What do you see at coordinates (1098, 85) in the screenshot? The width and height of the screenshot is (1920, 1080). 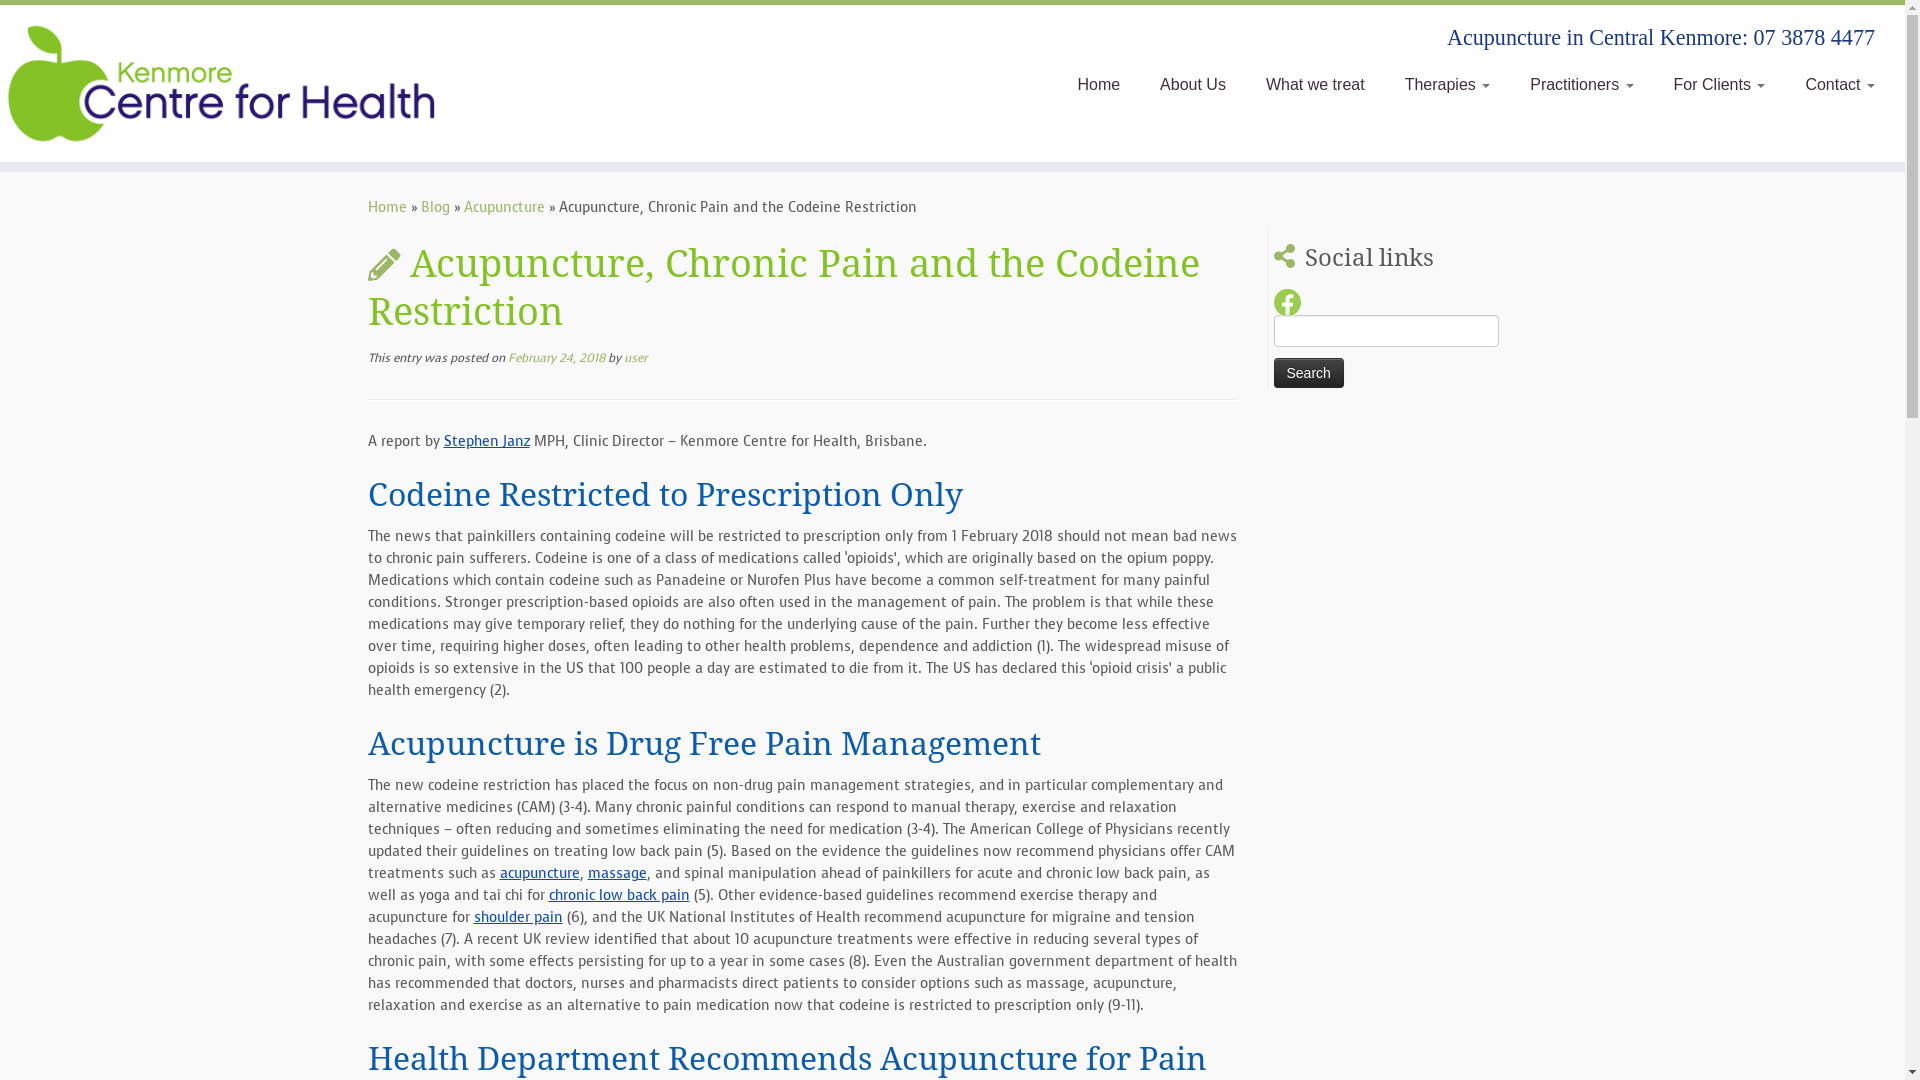 I see `Home` at bounding box center [1098, 85].